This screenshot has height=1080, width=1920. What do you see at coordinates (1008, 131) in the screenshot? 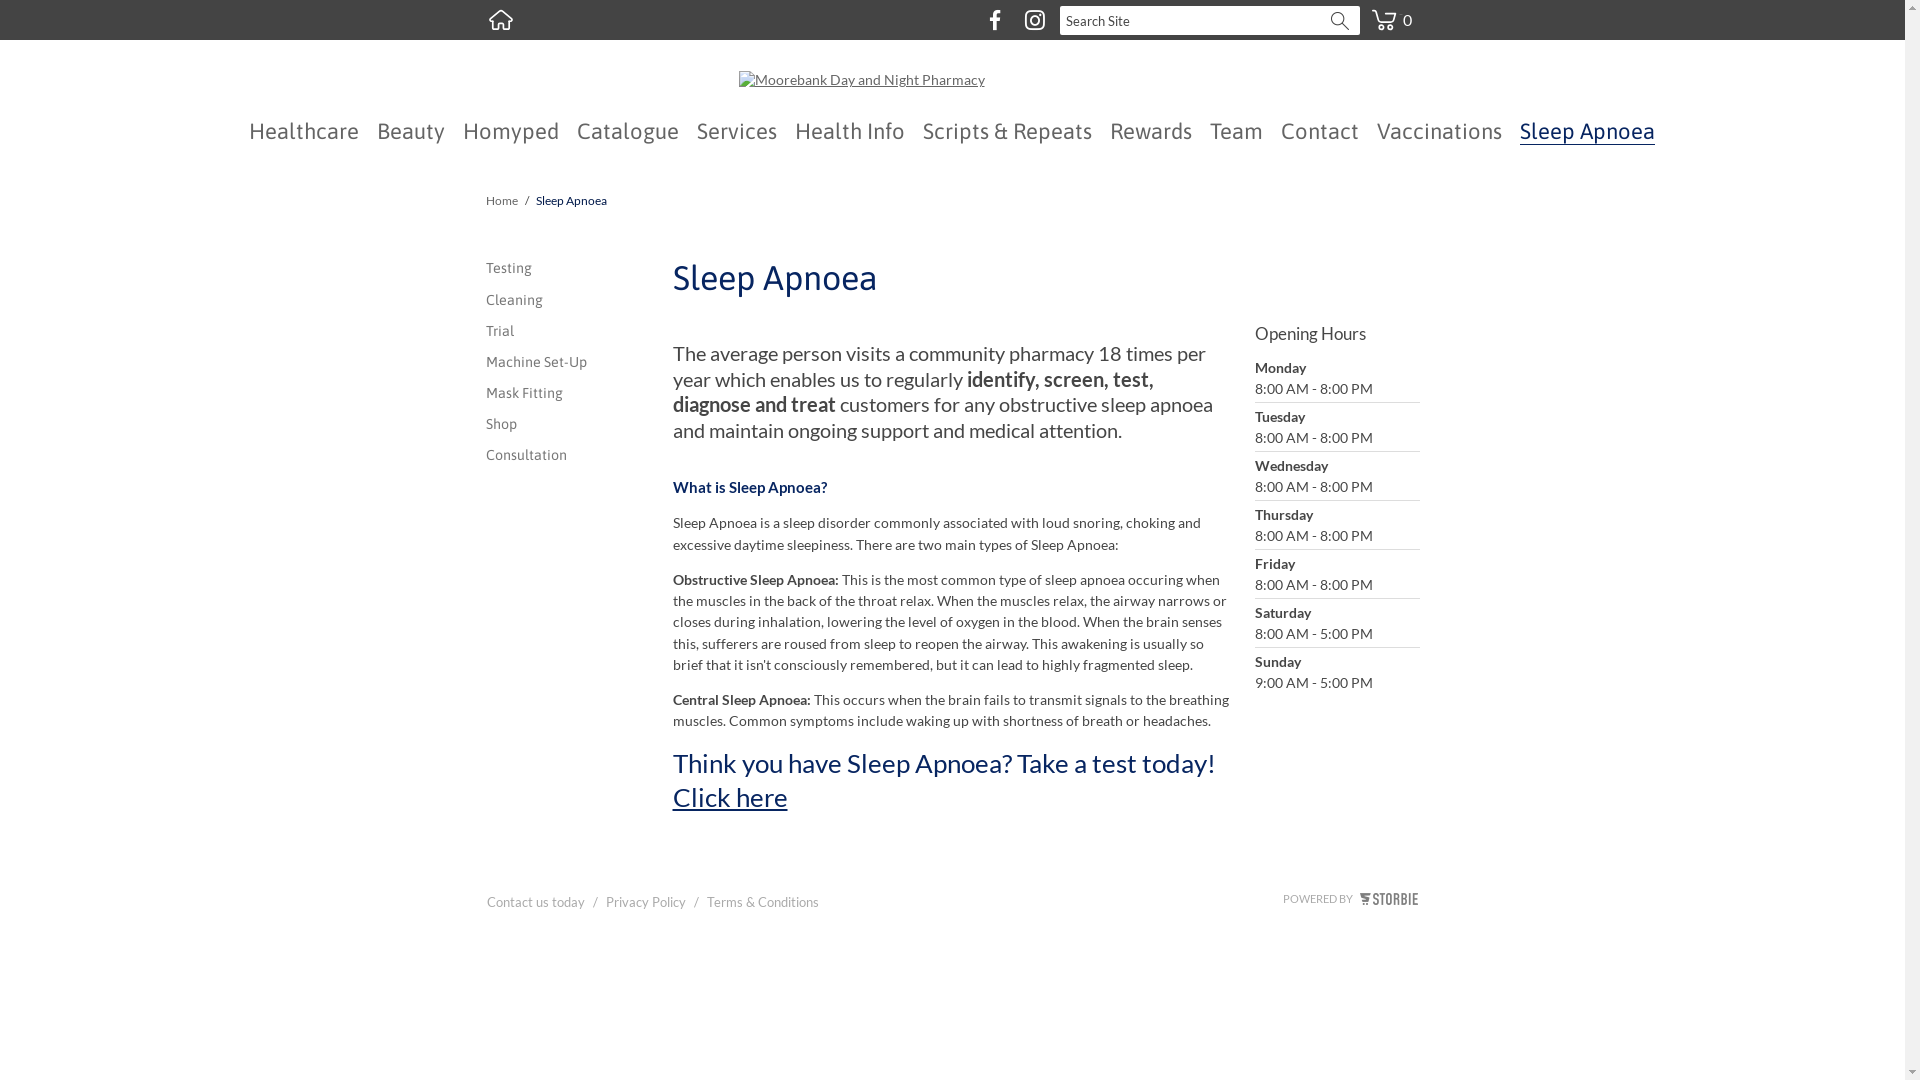
I see `Scripts & Repeats` at bounding box center [1008, 131].